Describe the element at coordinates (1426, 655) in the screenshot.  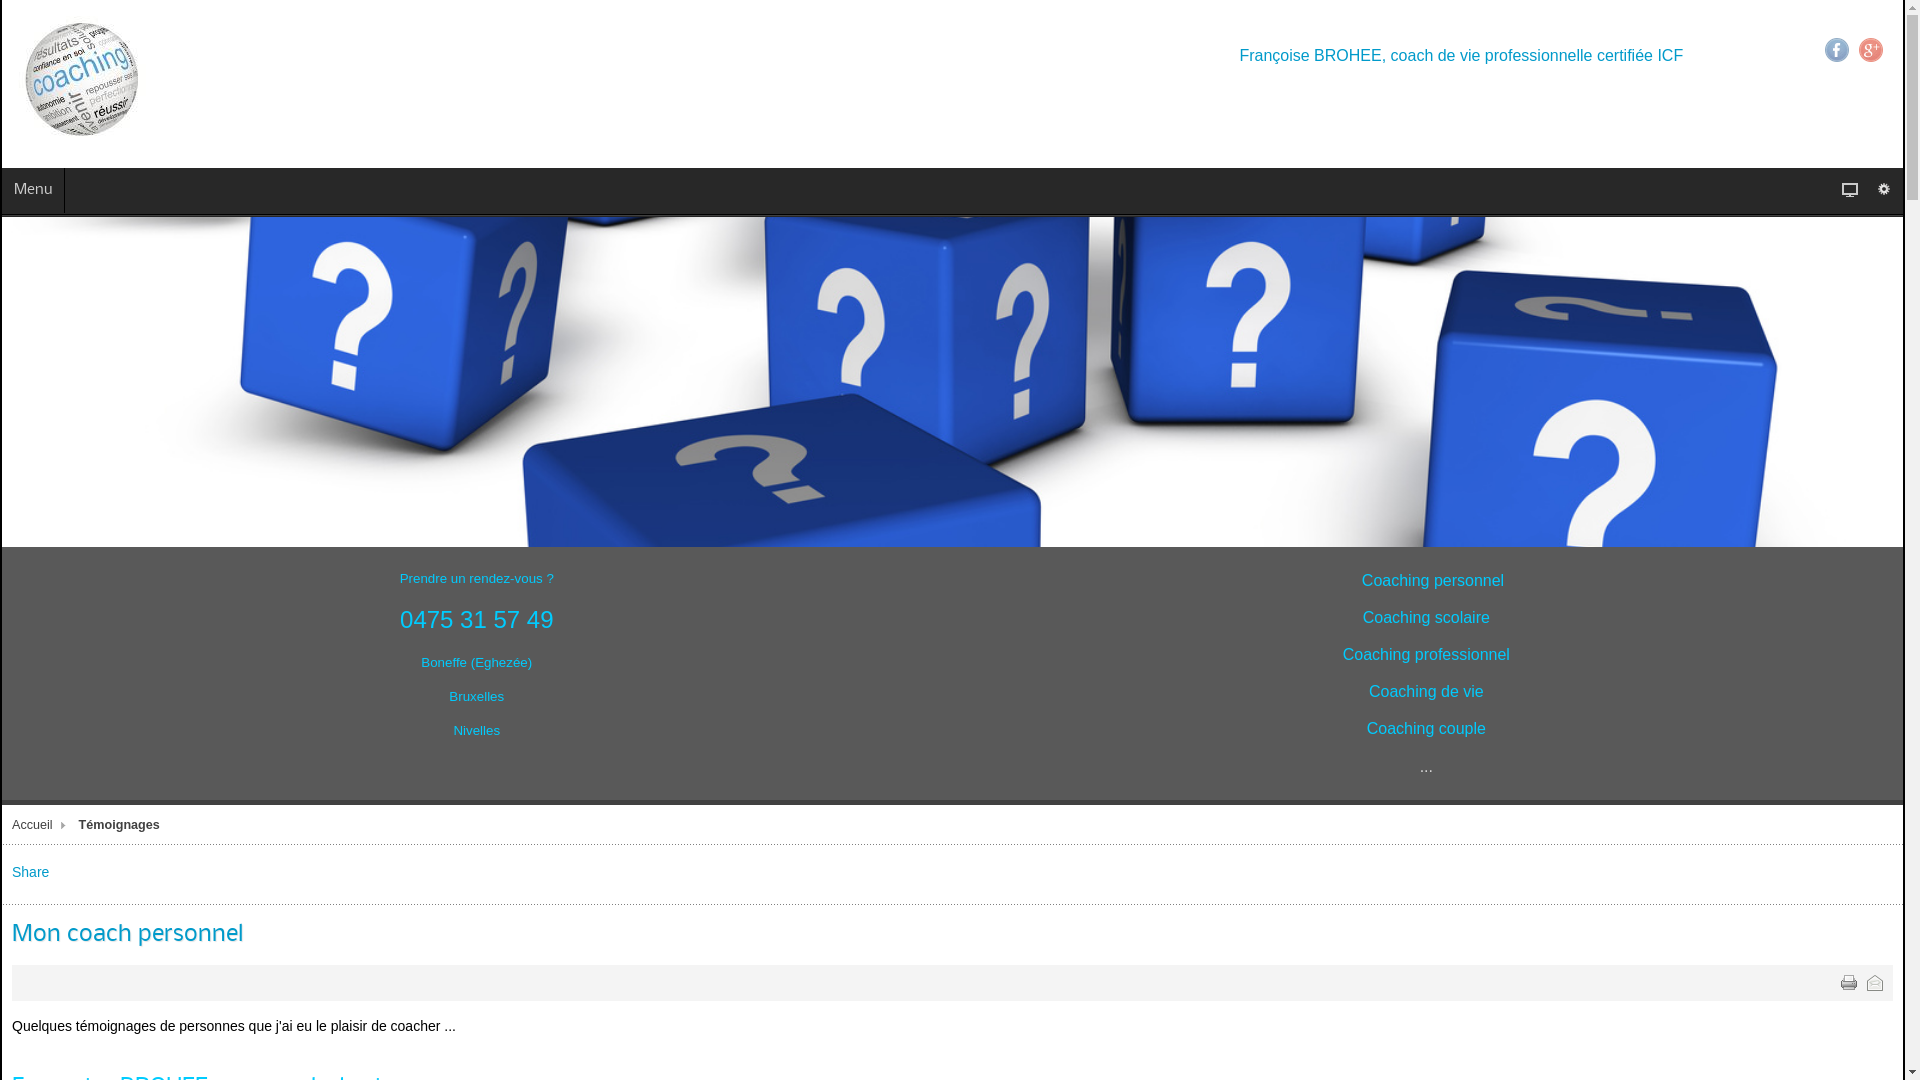
I see `Coaching professionnel` at that location.